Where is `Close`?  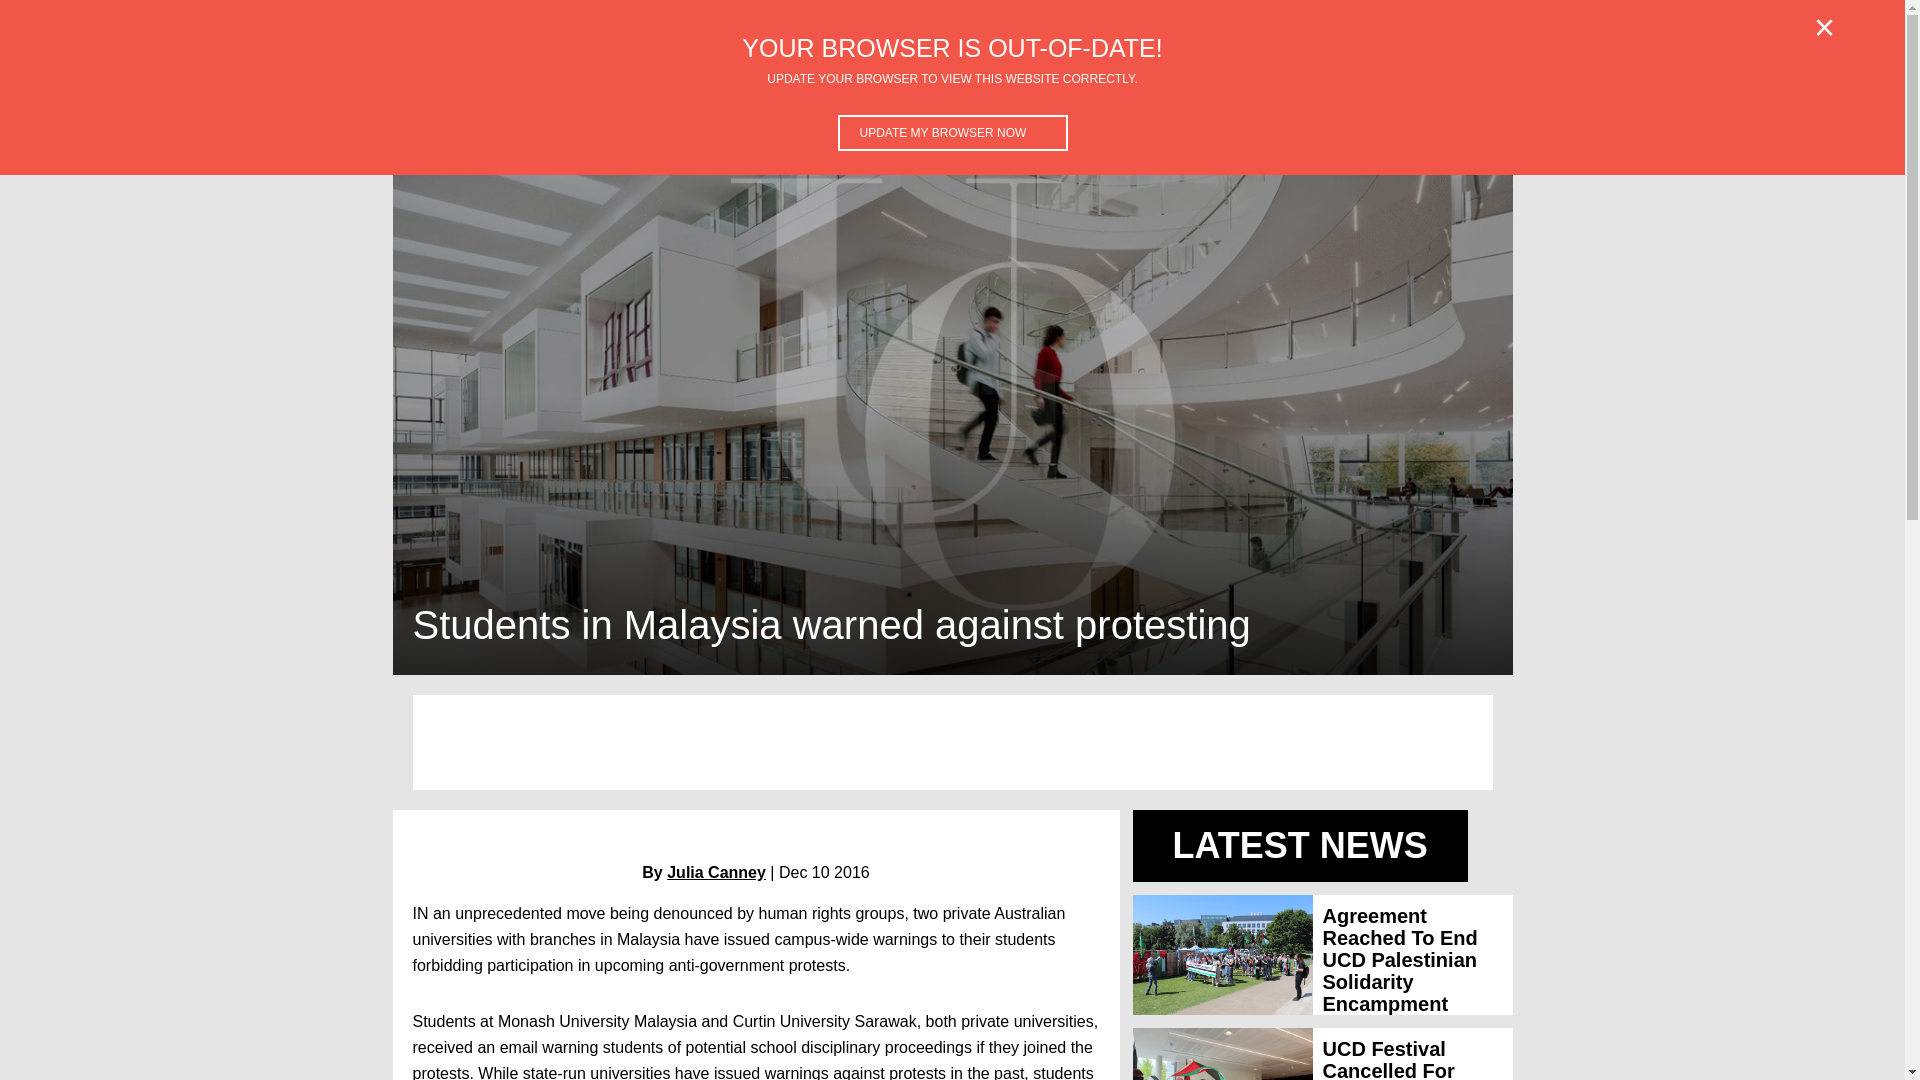 Close is located at coordinates (1824, 28).